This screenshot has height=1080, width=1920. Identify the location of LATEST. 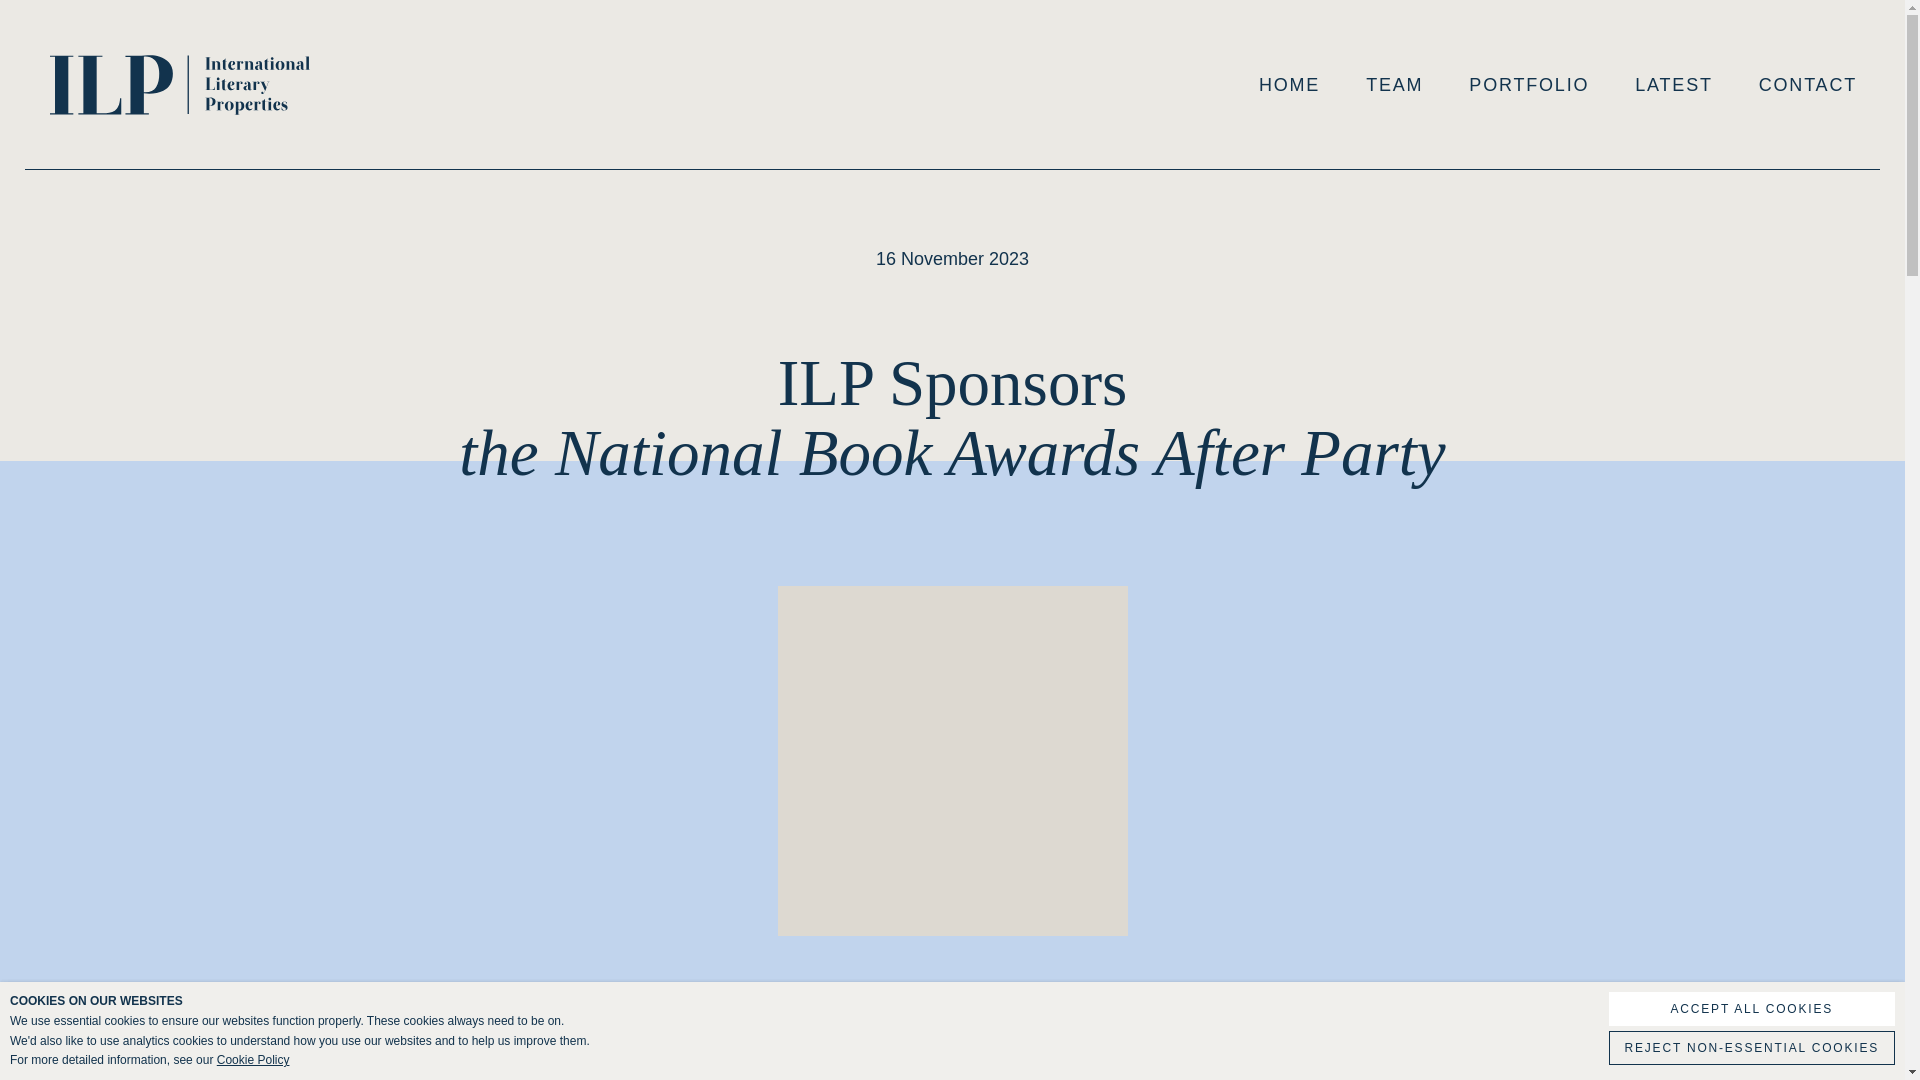
(1674, 84).